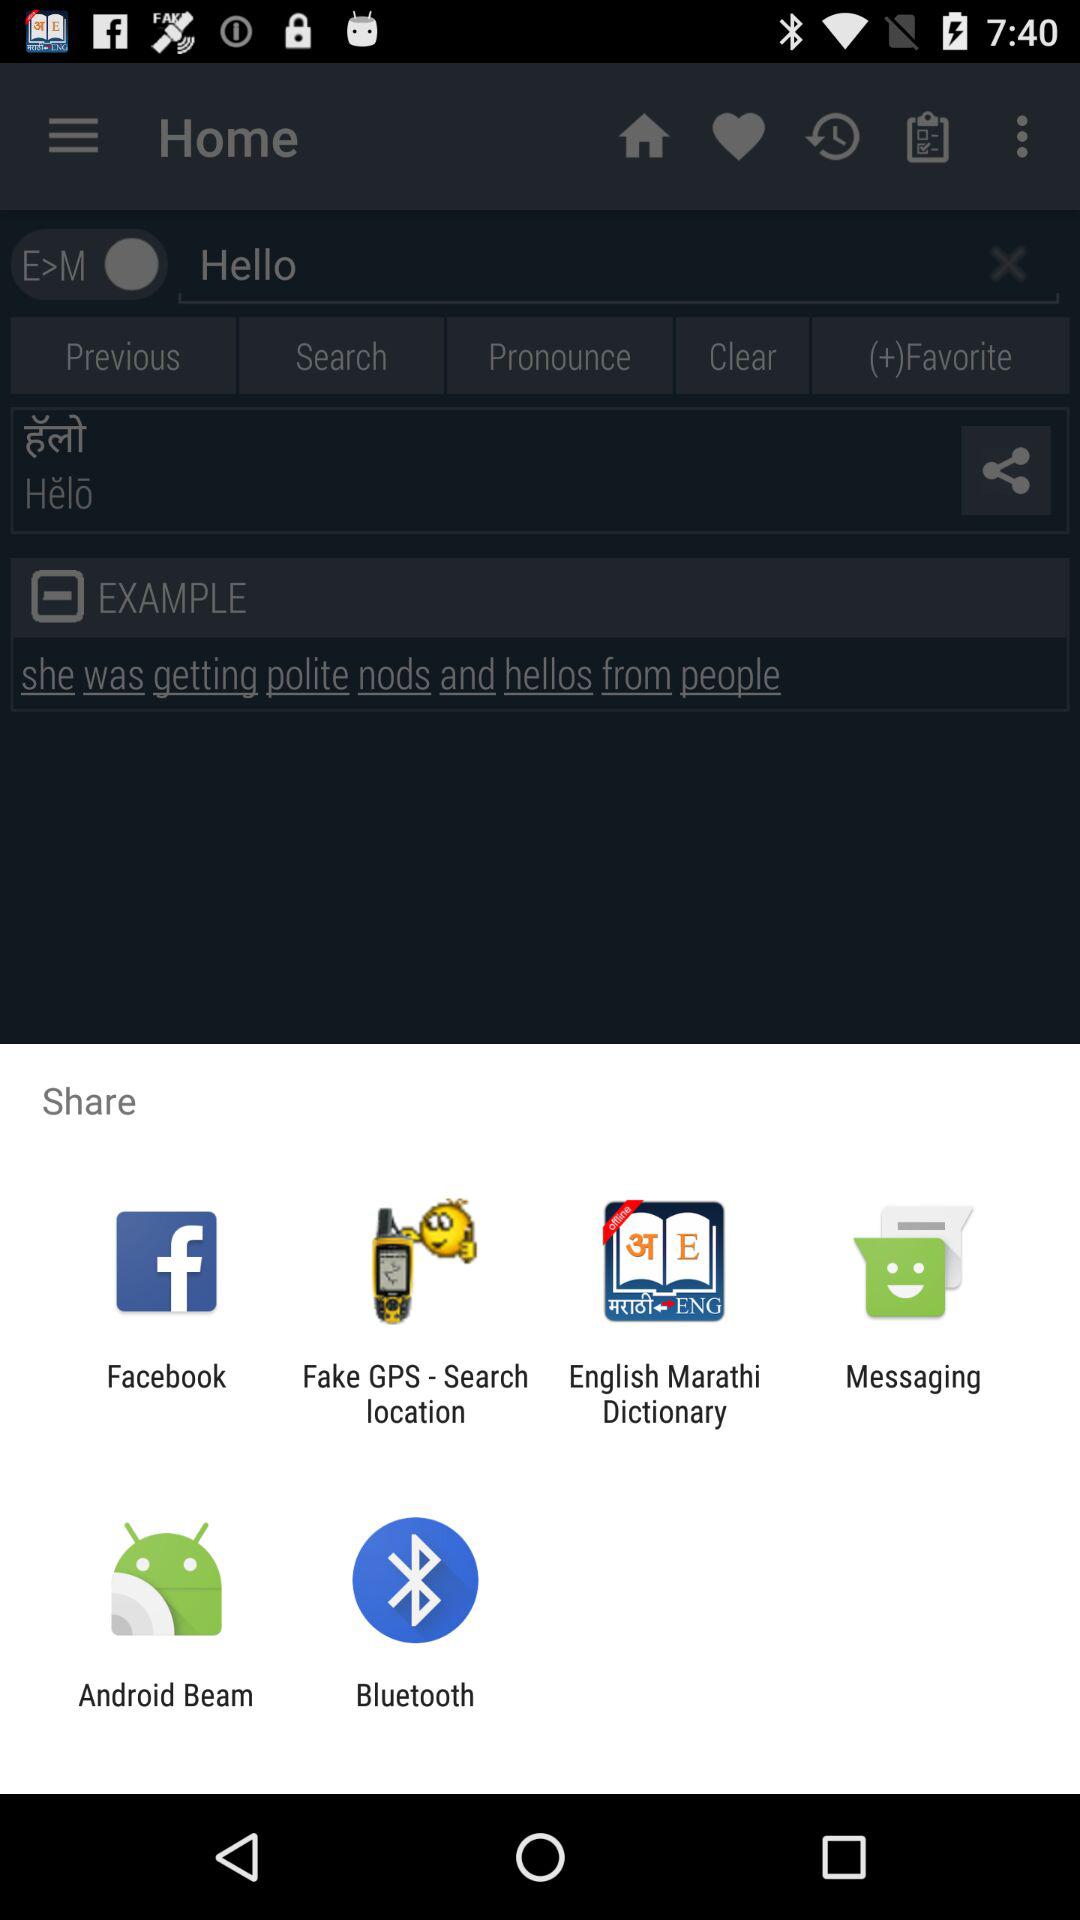  I want to click on press icon to the right of android beam item, so click(414, 1712).